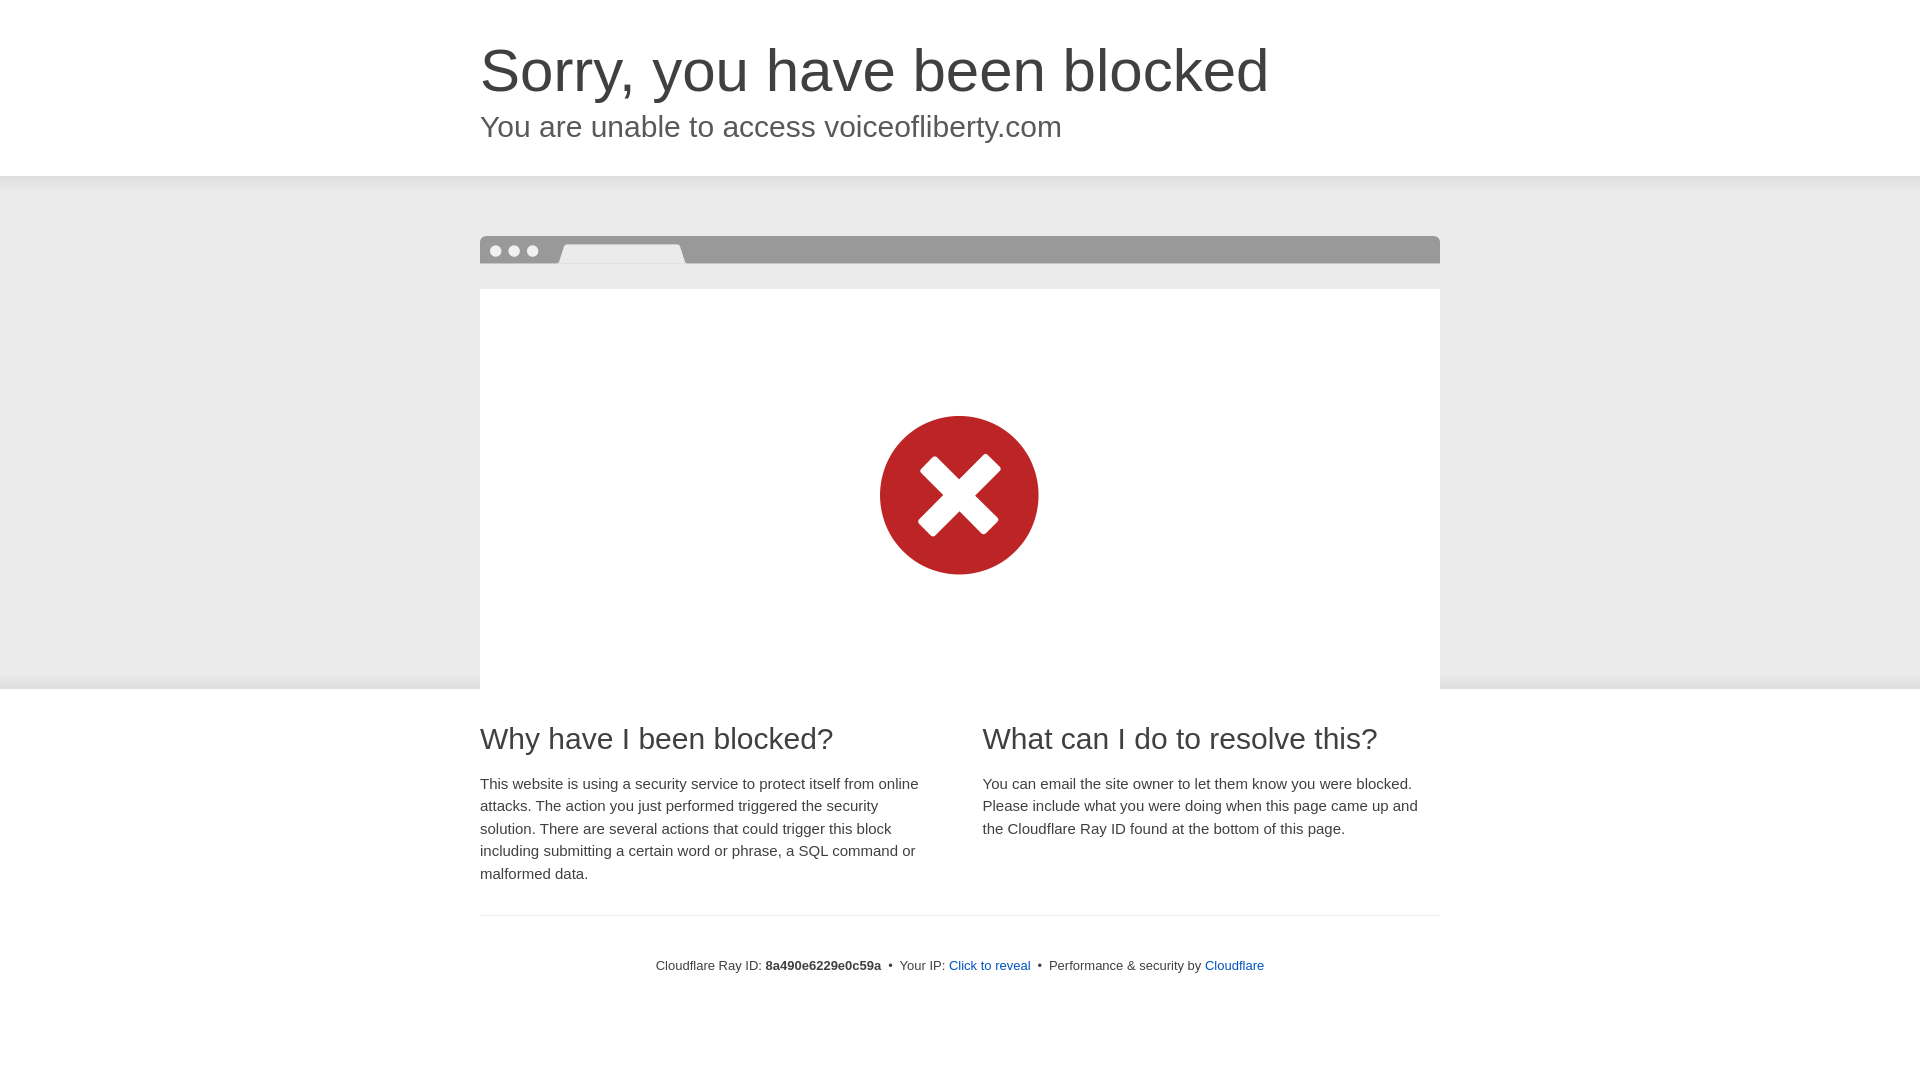 Image resolution: width=1920 pixels, height=1080 pixels. I want to click on Click to reveal, so click(990, 966).